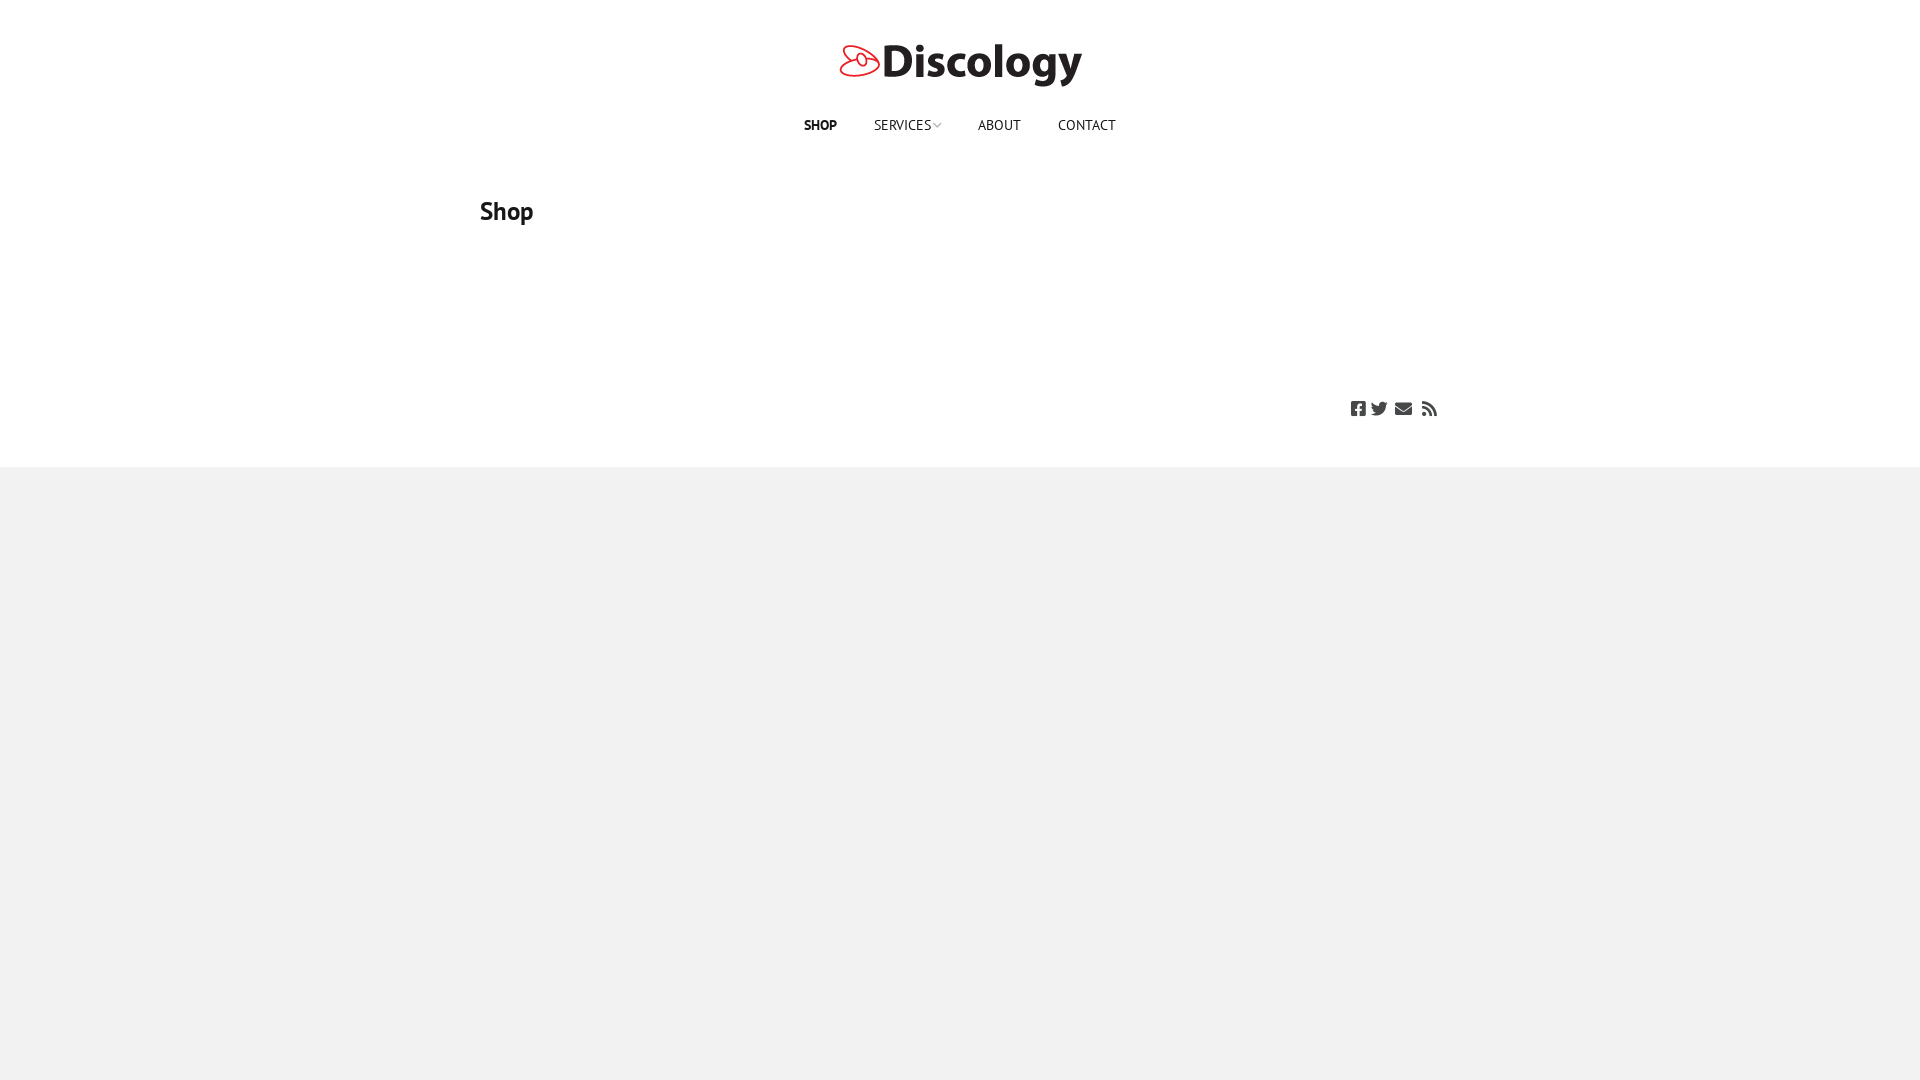 The width and height of the screenshot is (1920, 1080). Describe the element at coordinates (1000, 126) in the screenshot. I see `ABOUT` at that location.